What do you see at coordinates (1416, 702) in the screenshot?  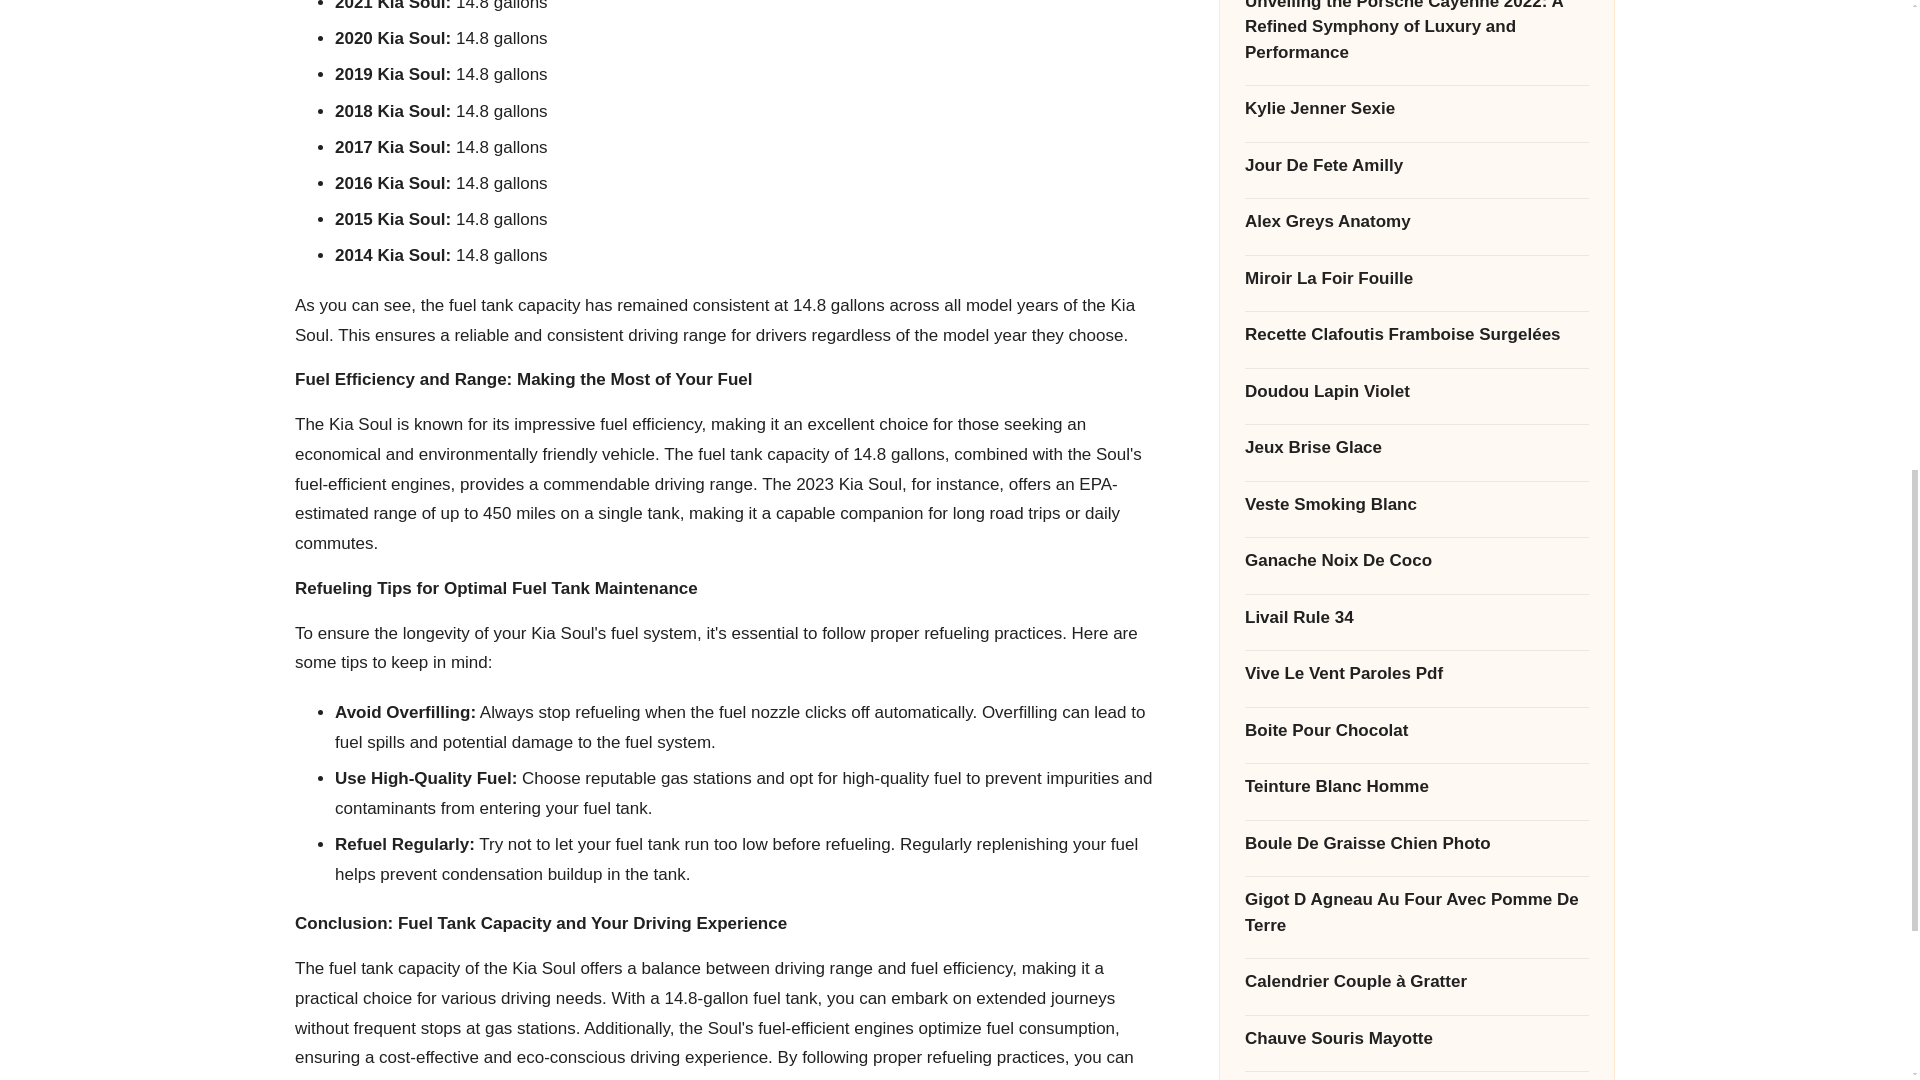 I see `Teinture Blanc Homme` at bounding box center [1416, 702].